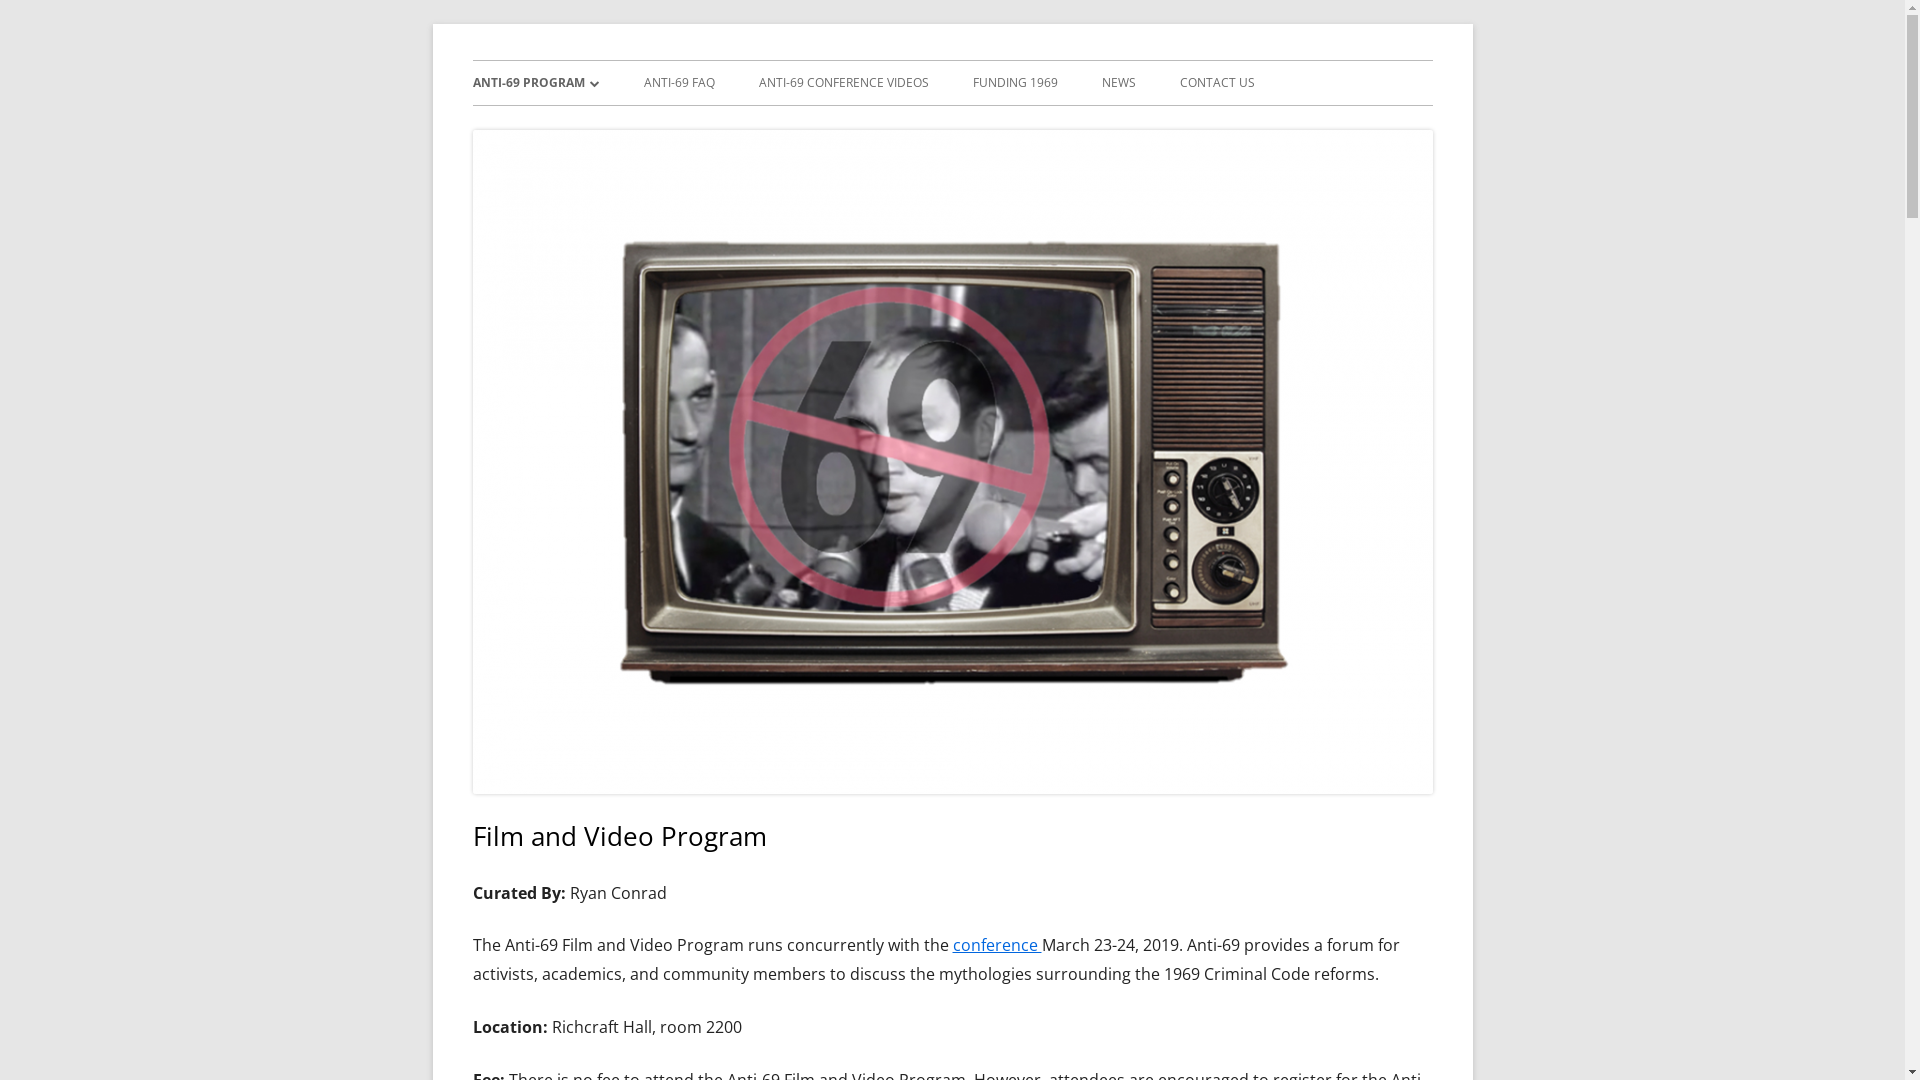  I want to click on conference, so click(996, 945).